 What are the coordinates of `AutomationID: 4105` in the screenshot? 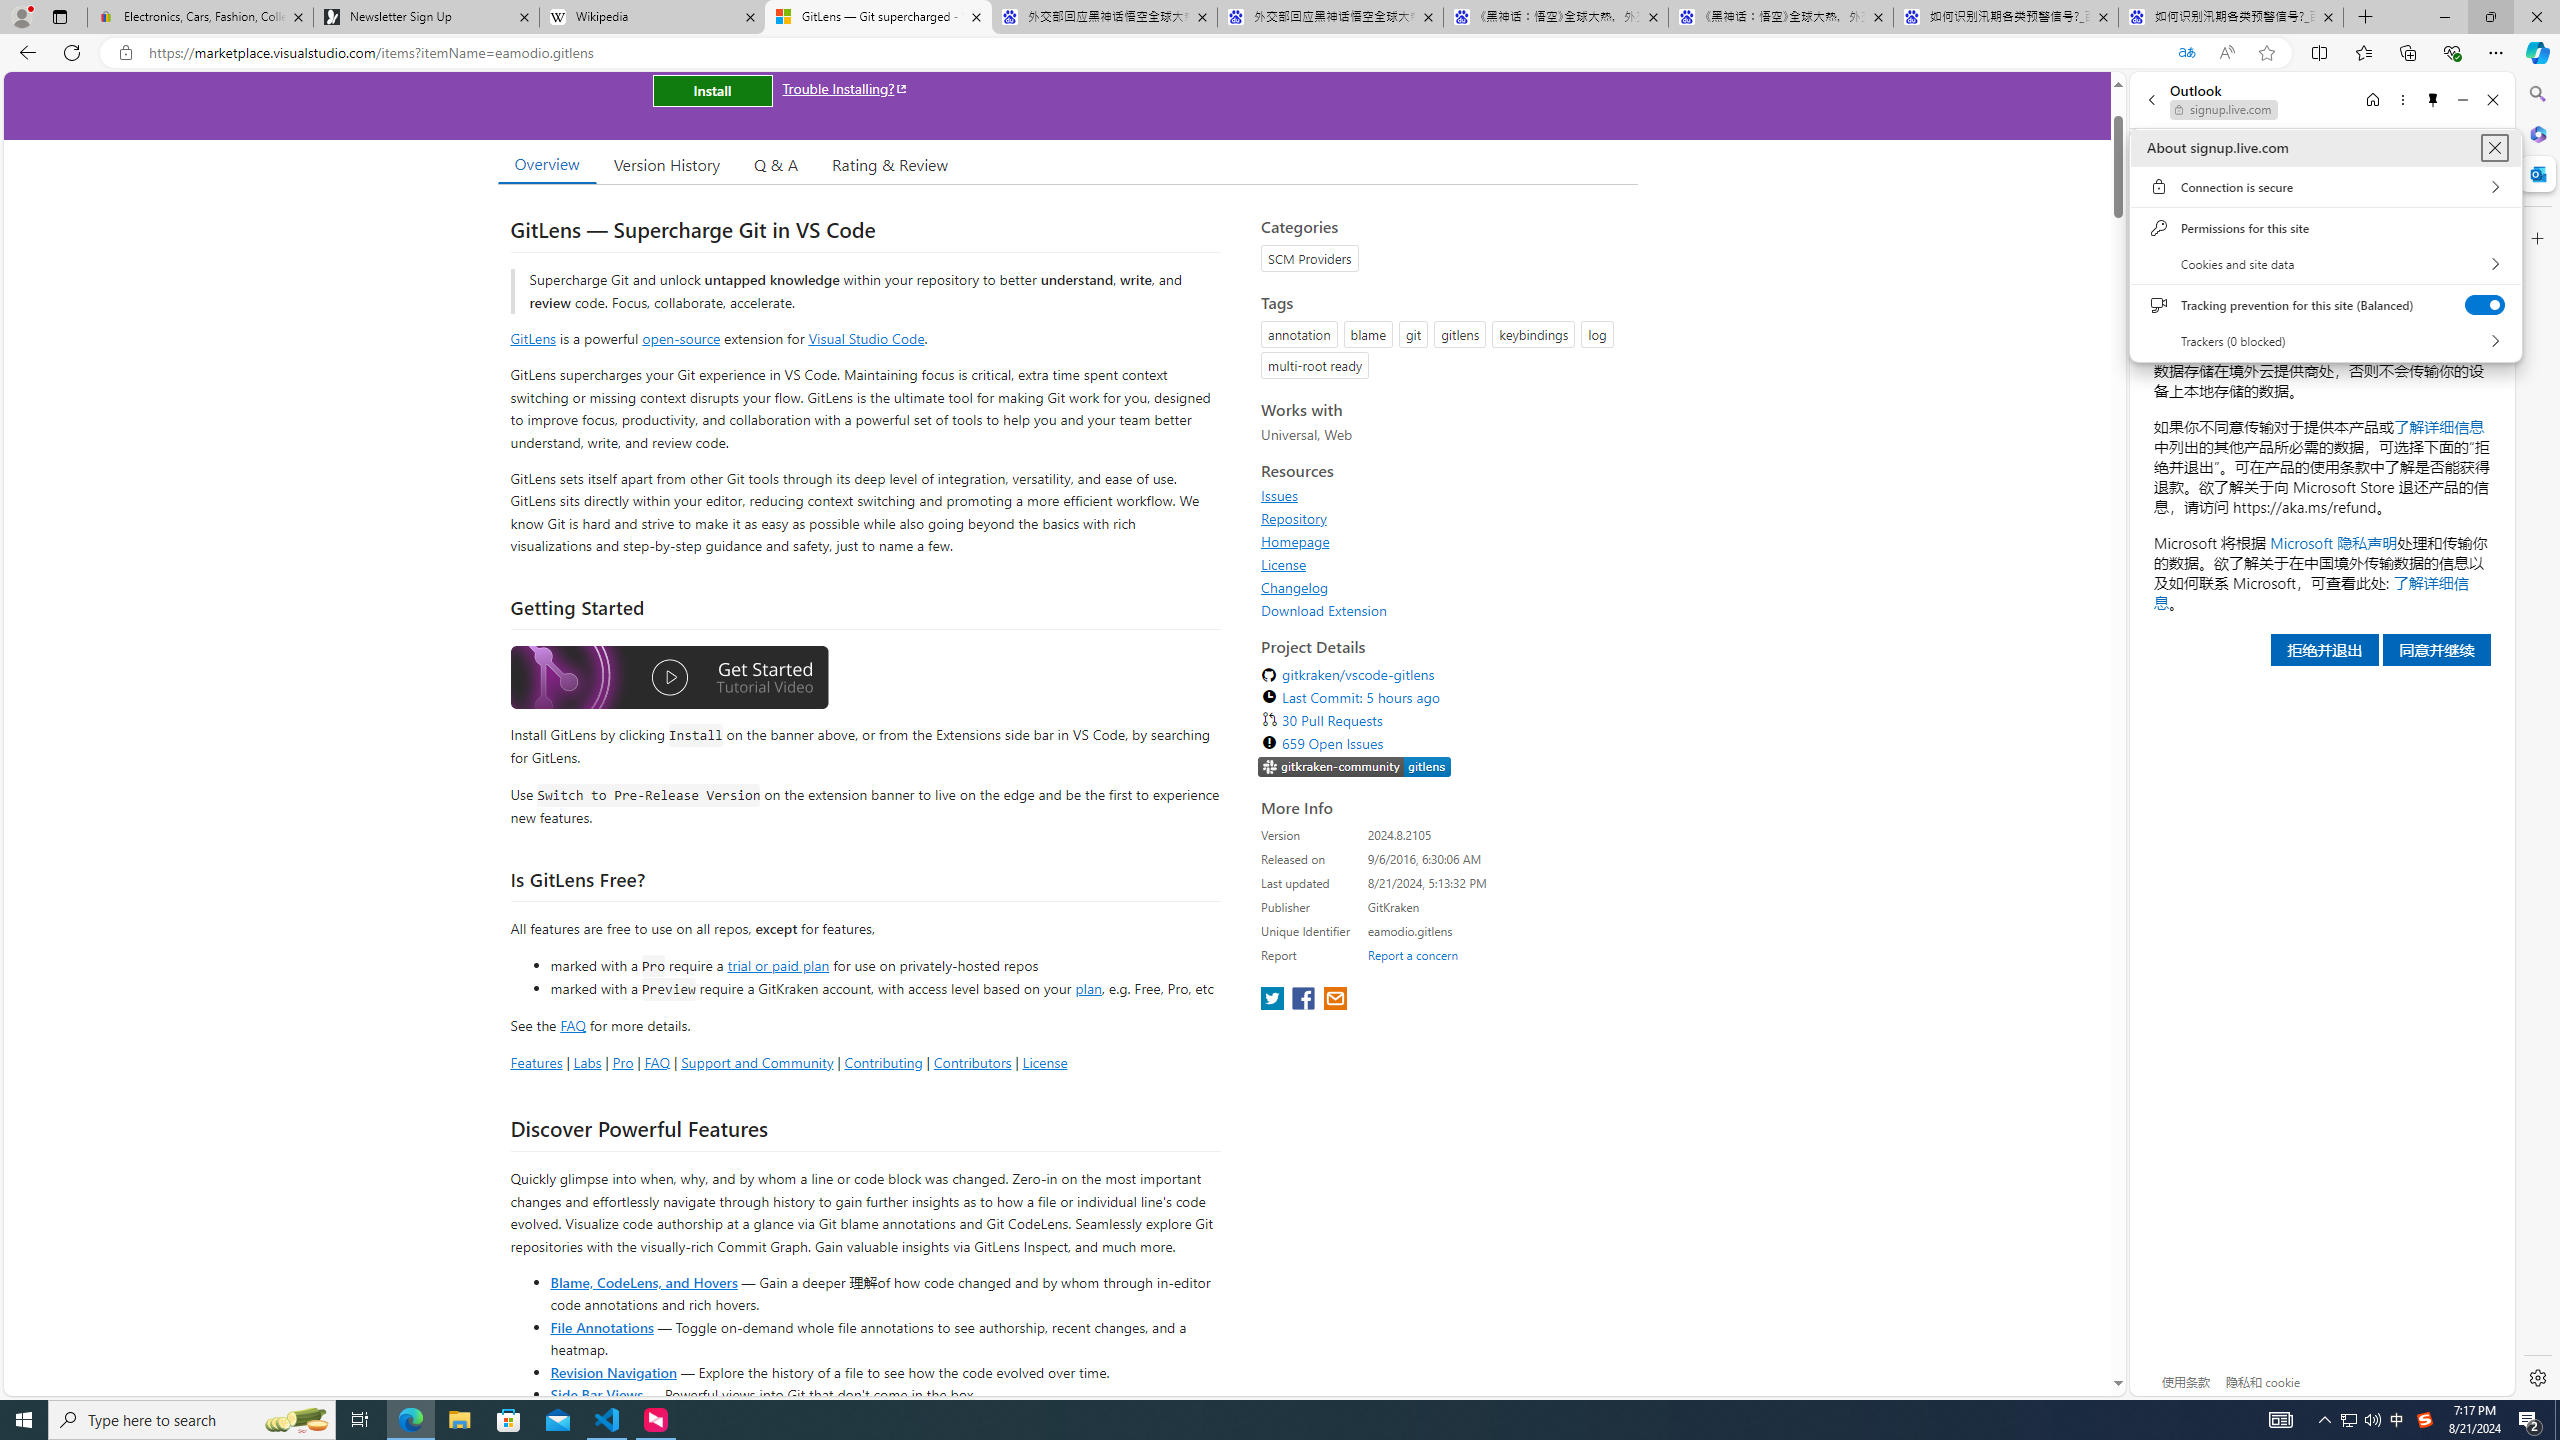 It's located at (2280, 1420).